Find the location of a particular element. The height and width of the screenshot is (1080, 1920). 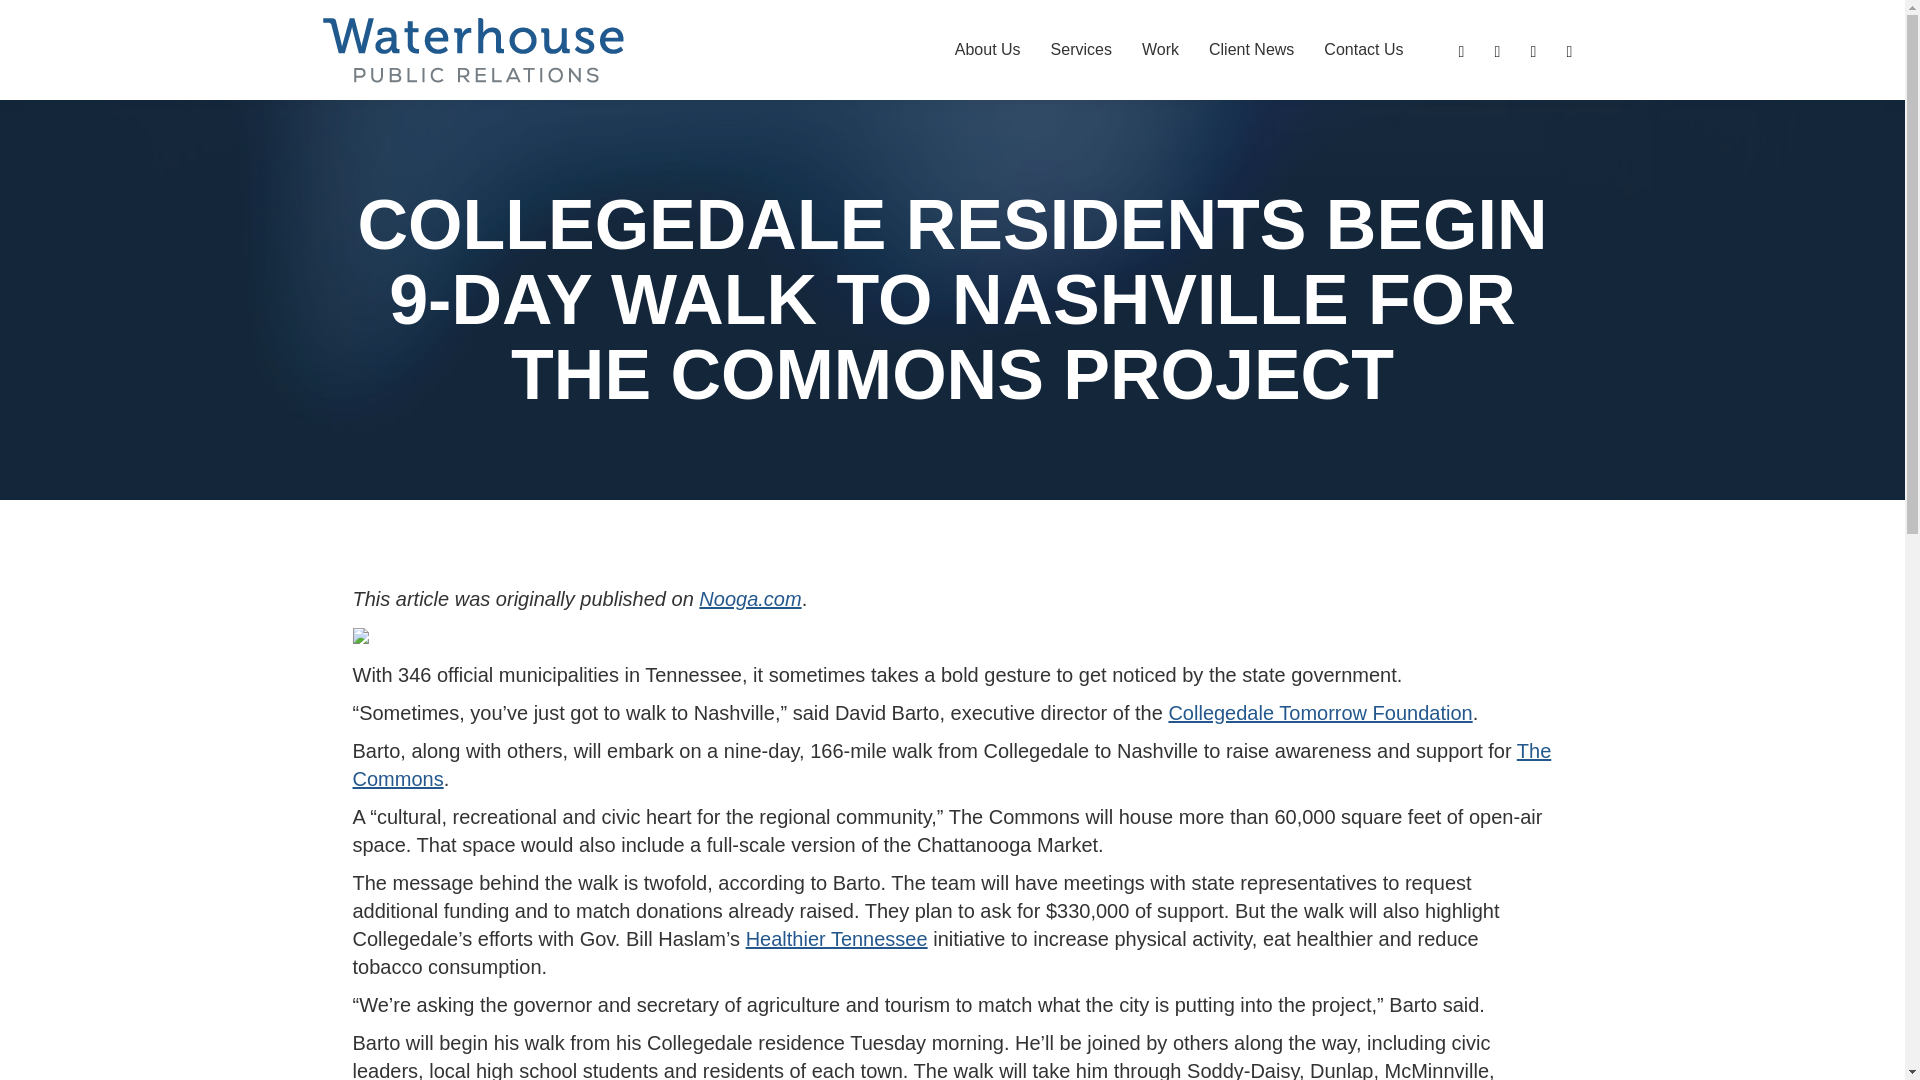

Healthier Tennessee is located at coordinates (836, 938).